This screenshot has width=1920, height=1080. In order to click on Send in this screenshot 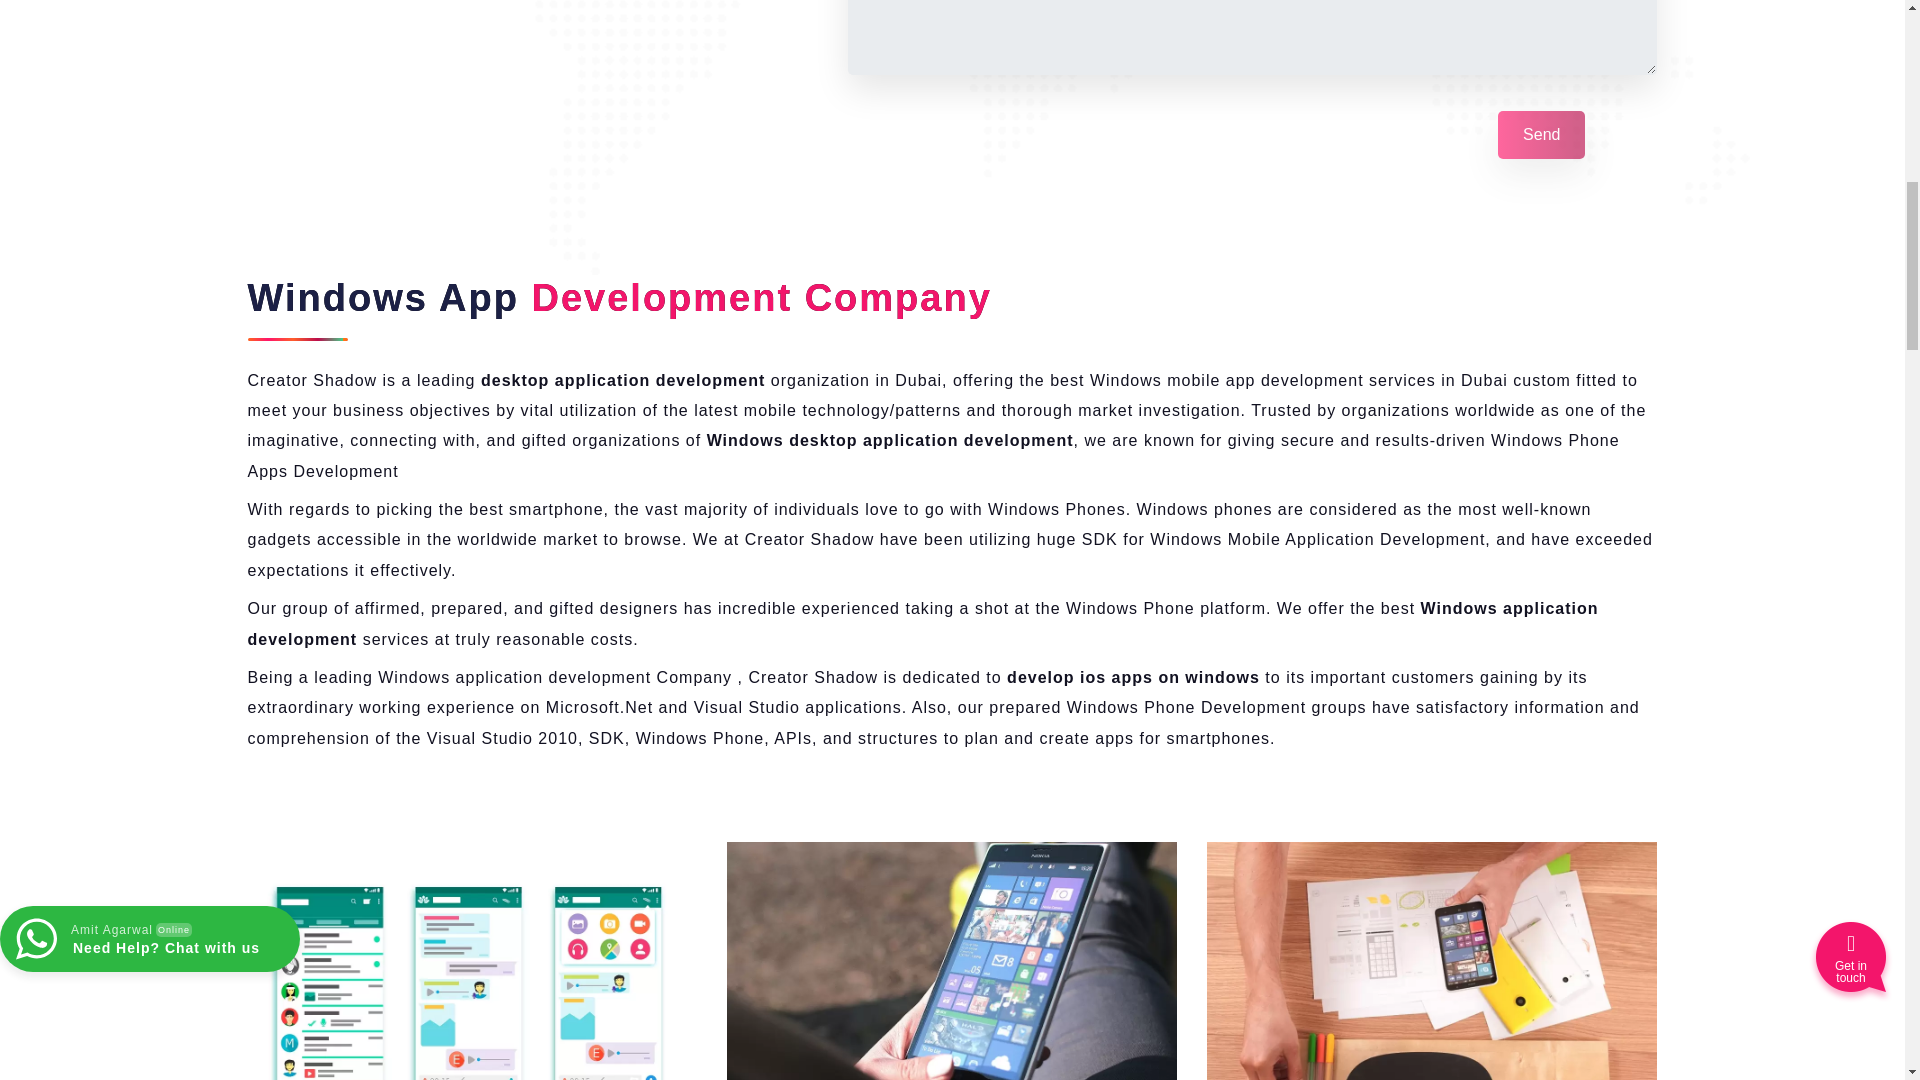, I will do `click(1541, 134)`.